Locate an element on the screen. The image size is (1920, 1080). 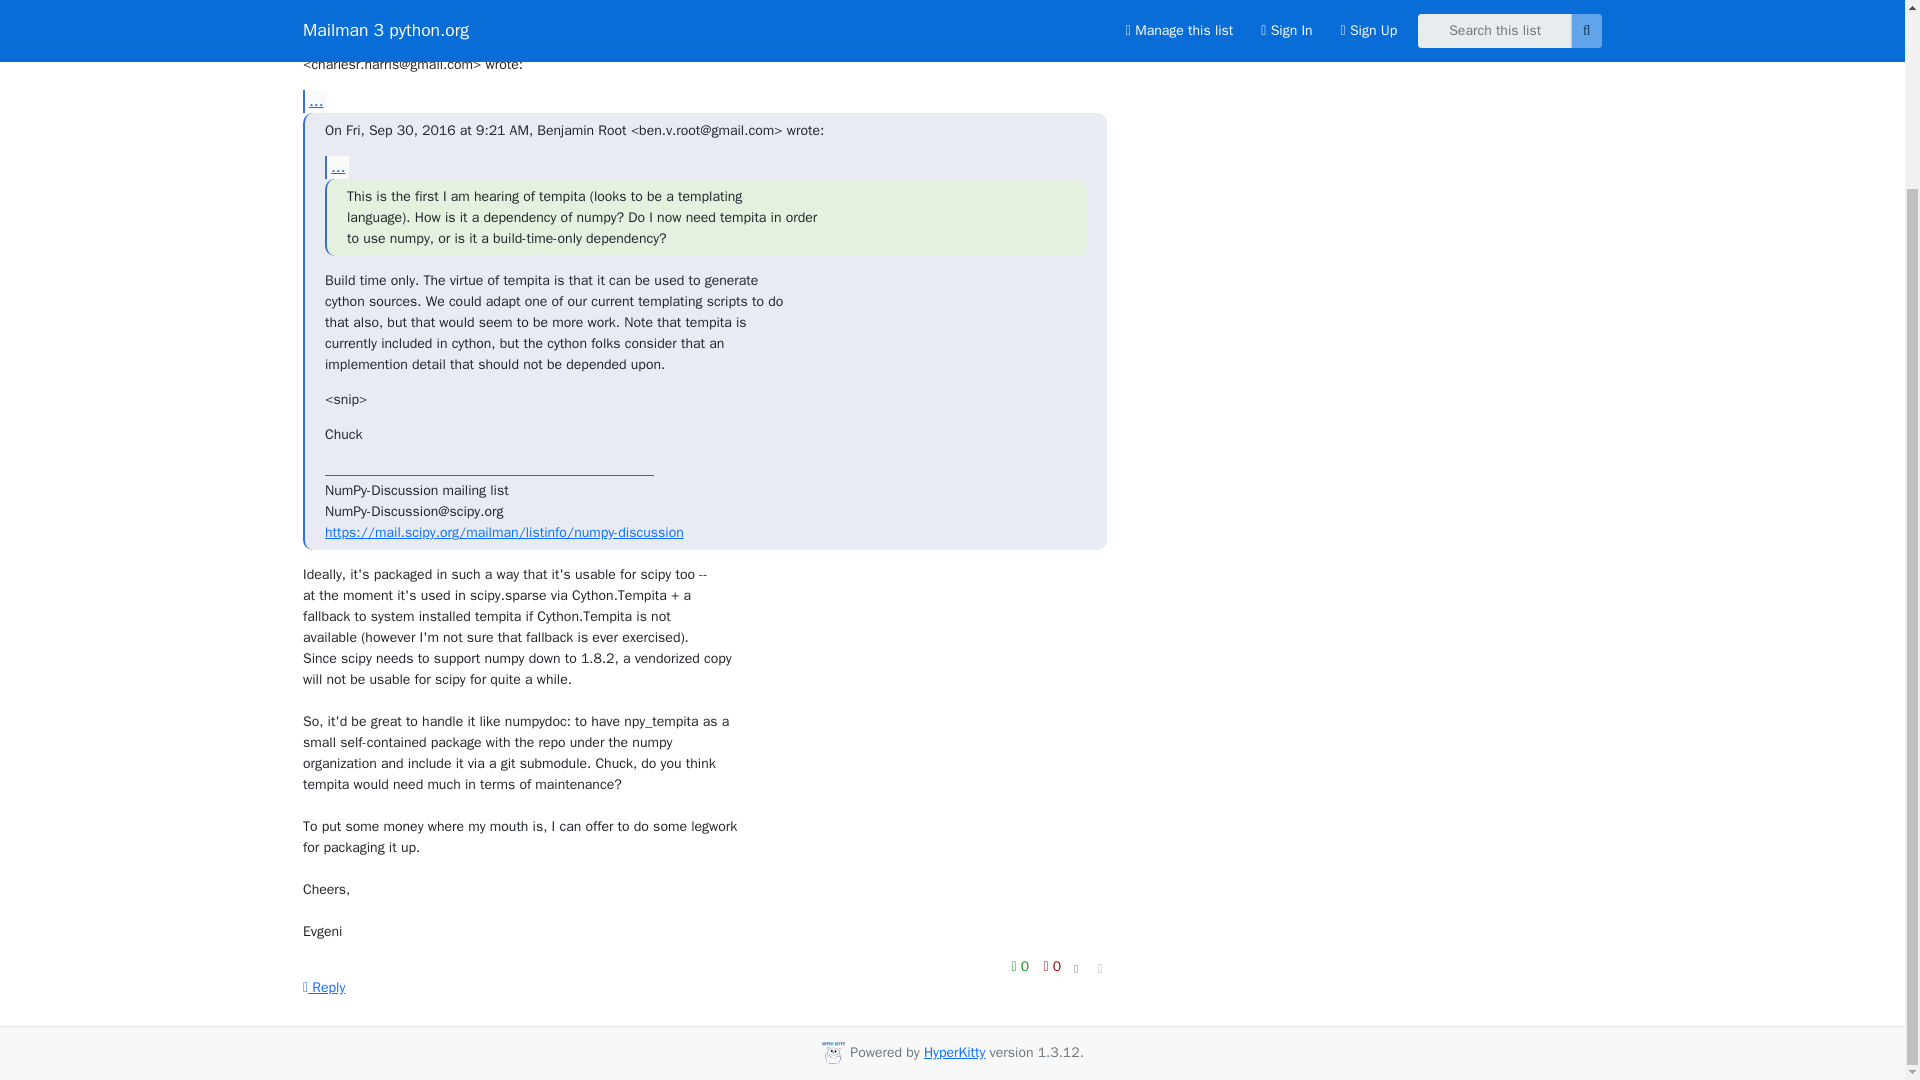
Back to the list is located at coordinates (1185, 10).